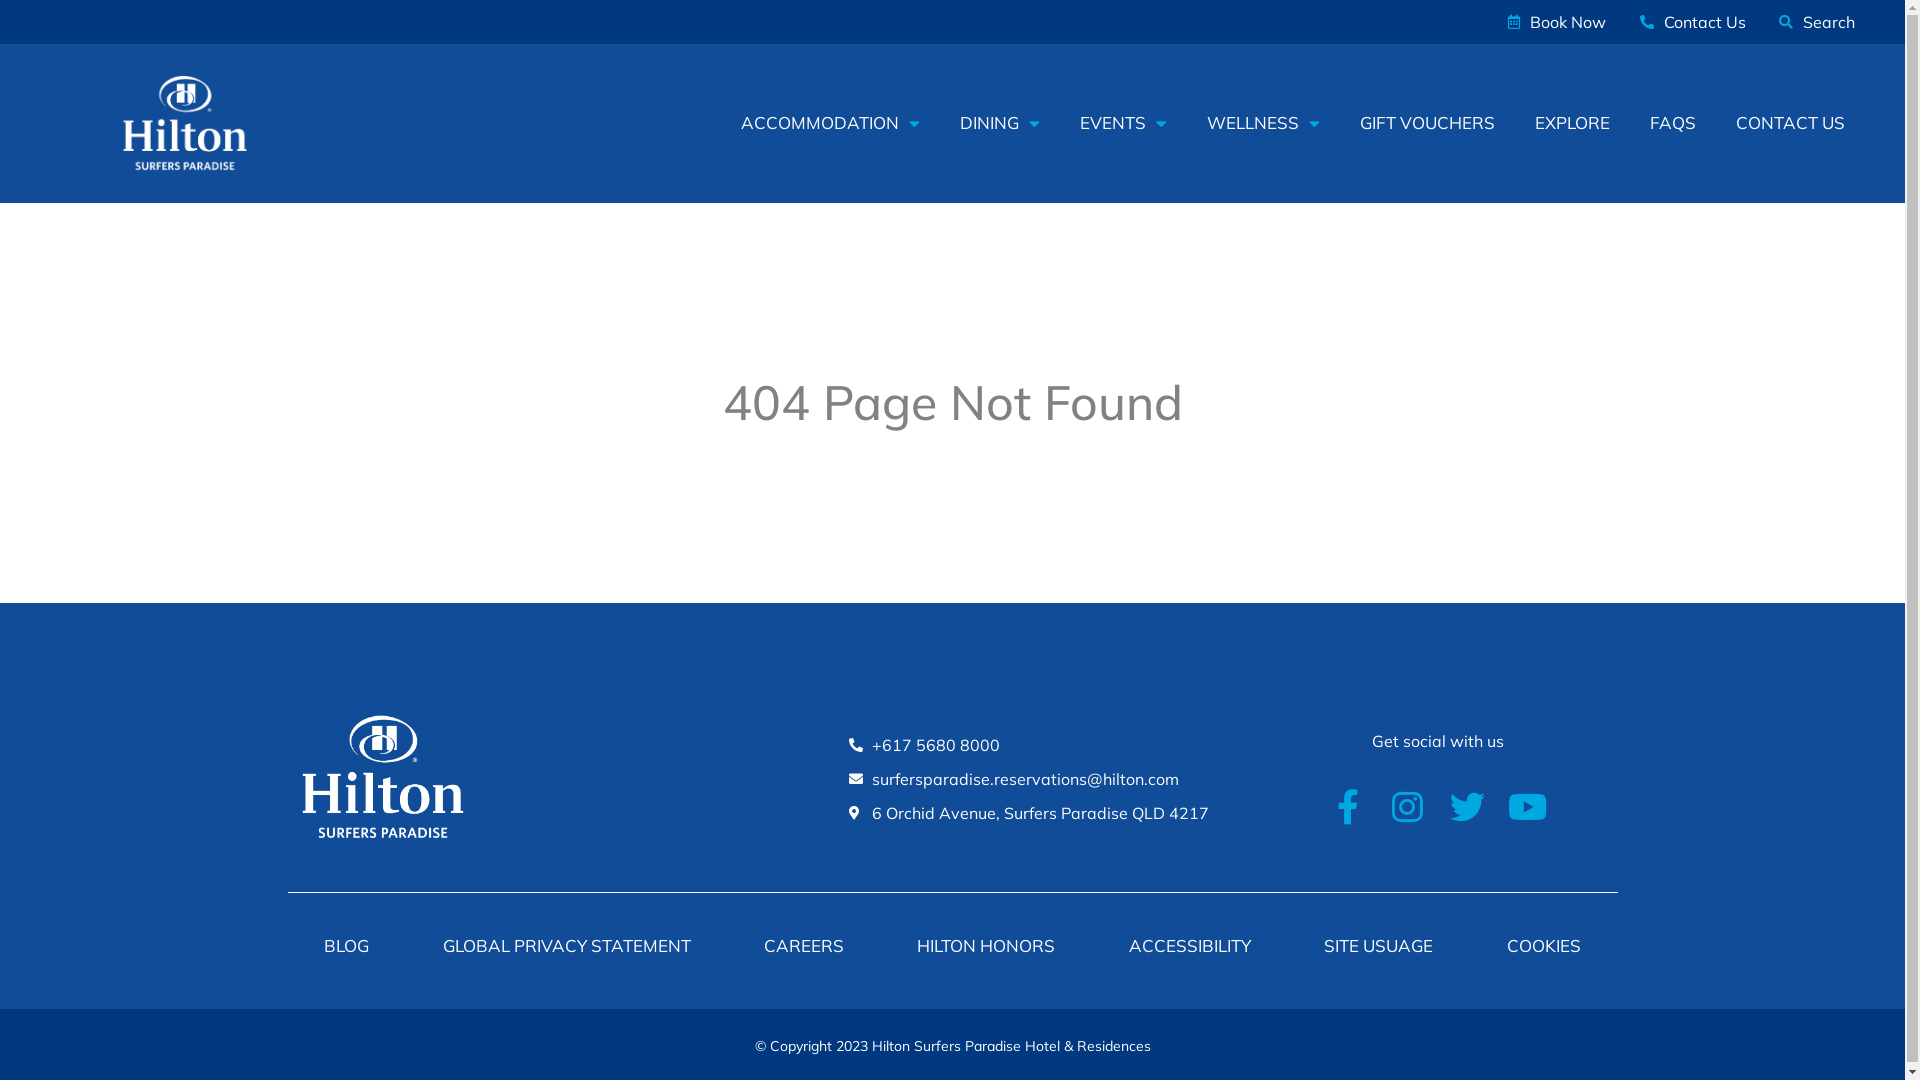 Image resolution: width=1920 pixels, height=1080 pixels. Describe the element at coordinates (1038, 779) in the screenshot. I see `surfersparadise.reservations@hilton.com` at that location.